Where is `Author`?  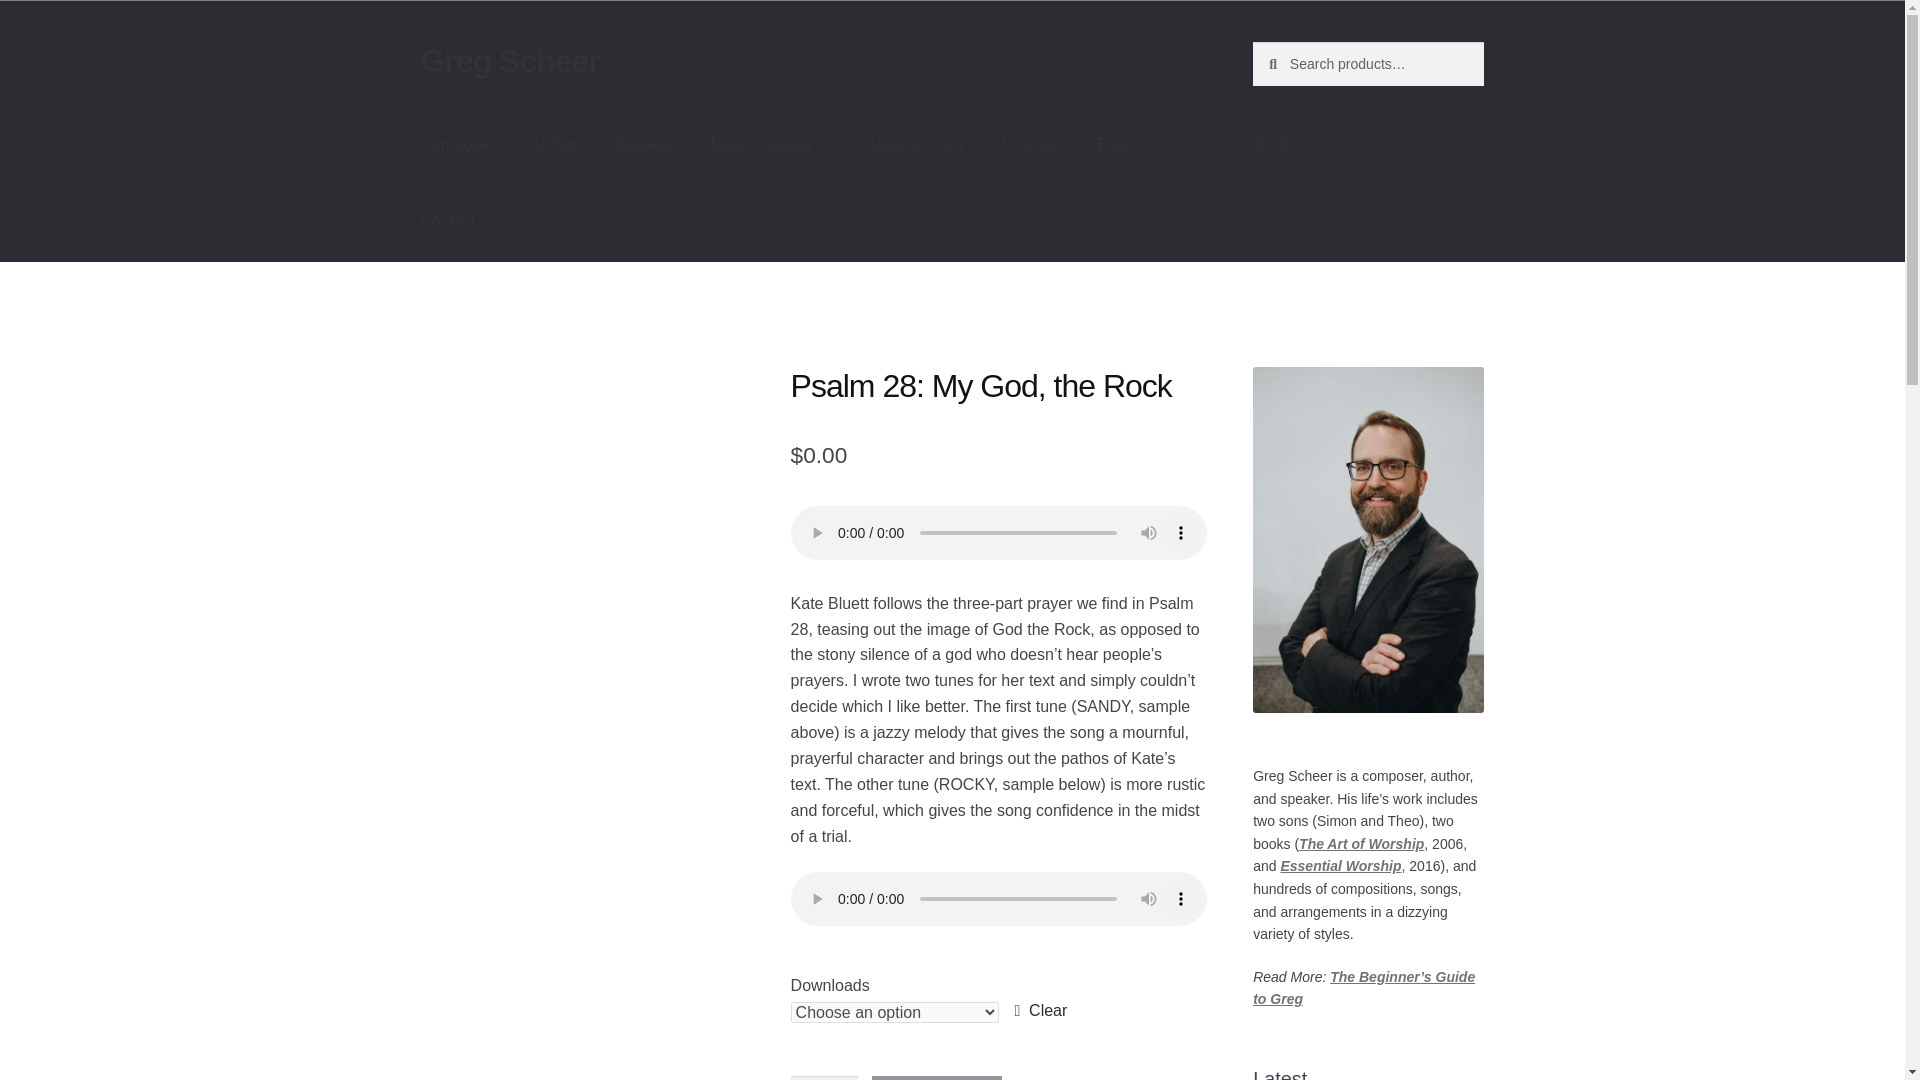
Author is located at coordinates (554, 144).